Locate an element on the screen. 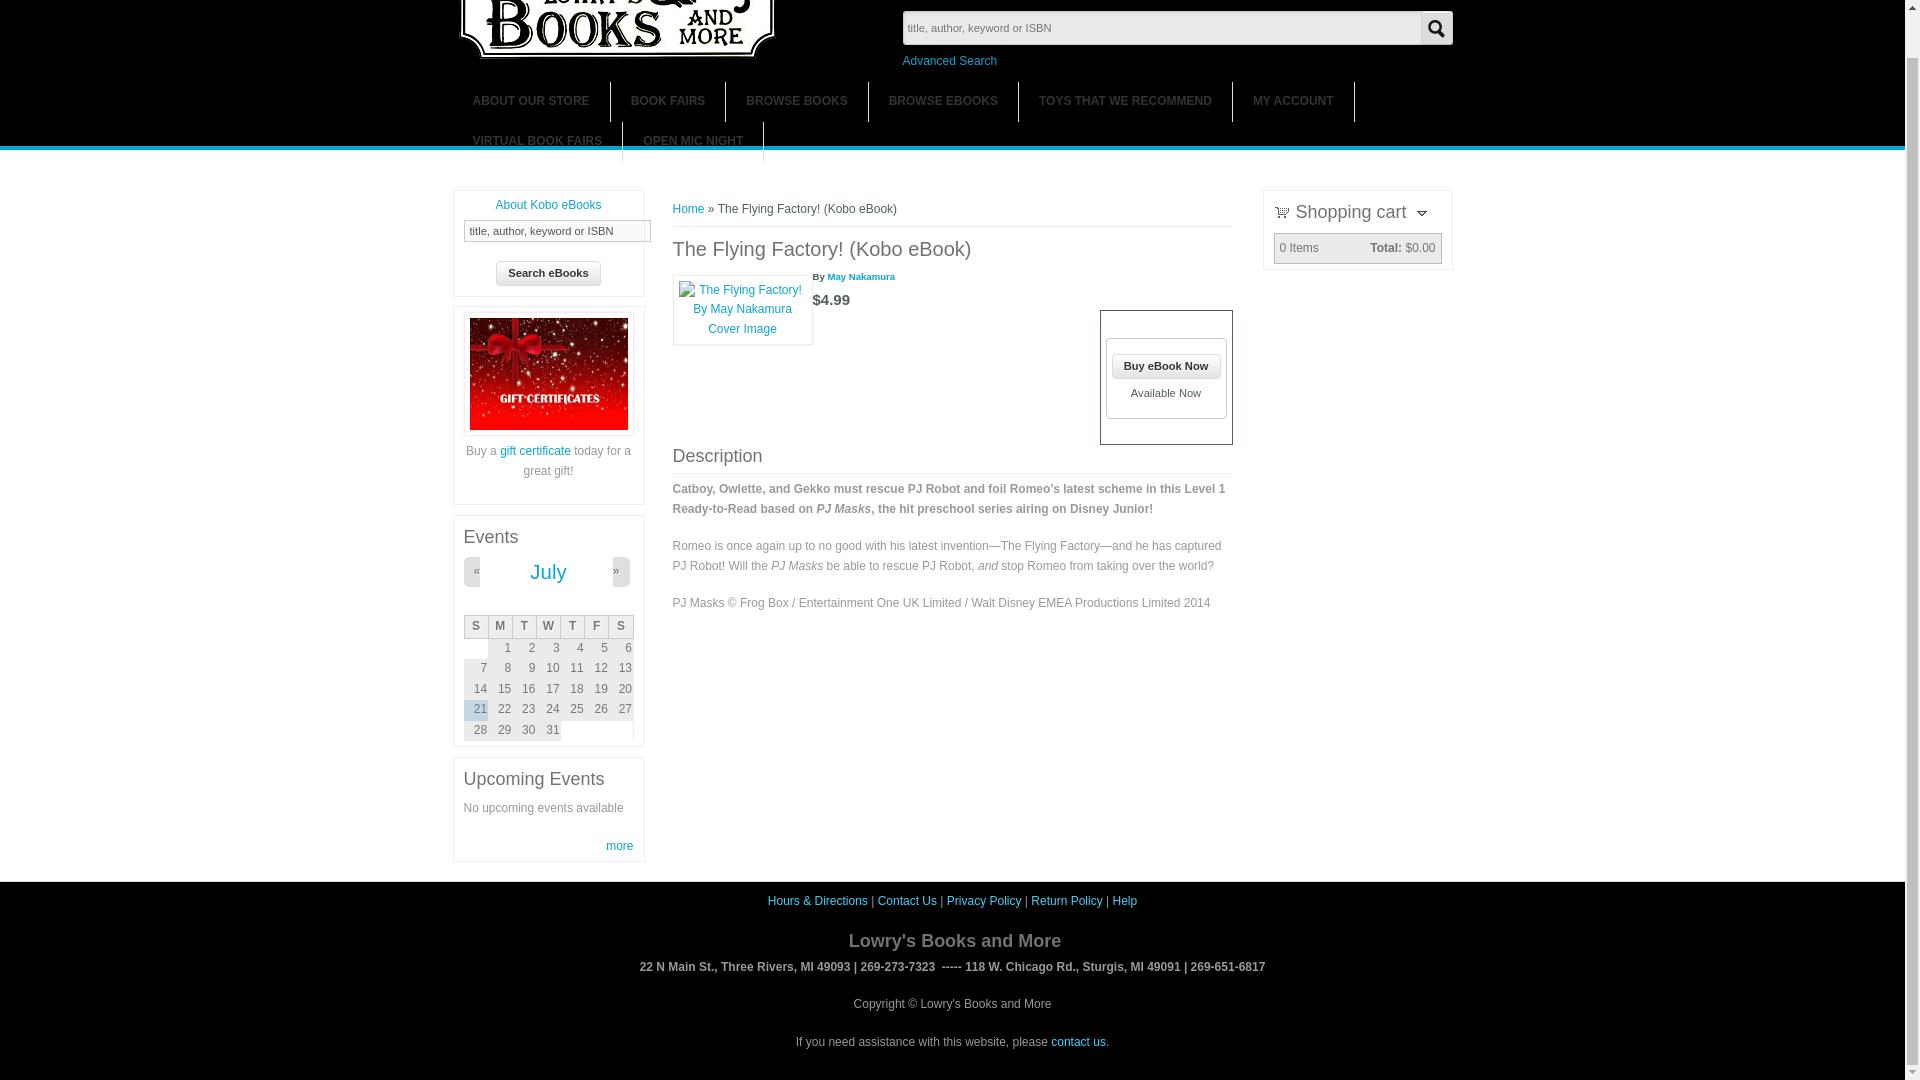 The image size is (1920, 1080). BROWSE EBOOKS is located at coordinates (943, 101).